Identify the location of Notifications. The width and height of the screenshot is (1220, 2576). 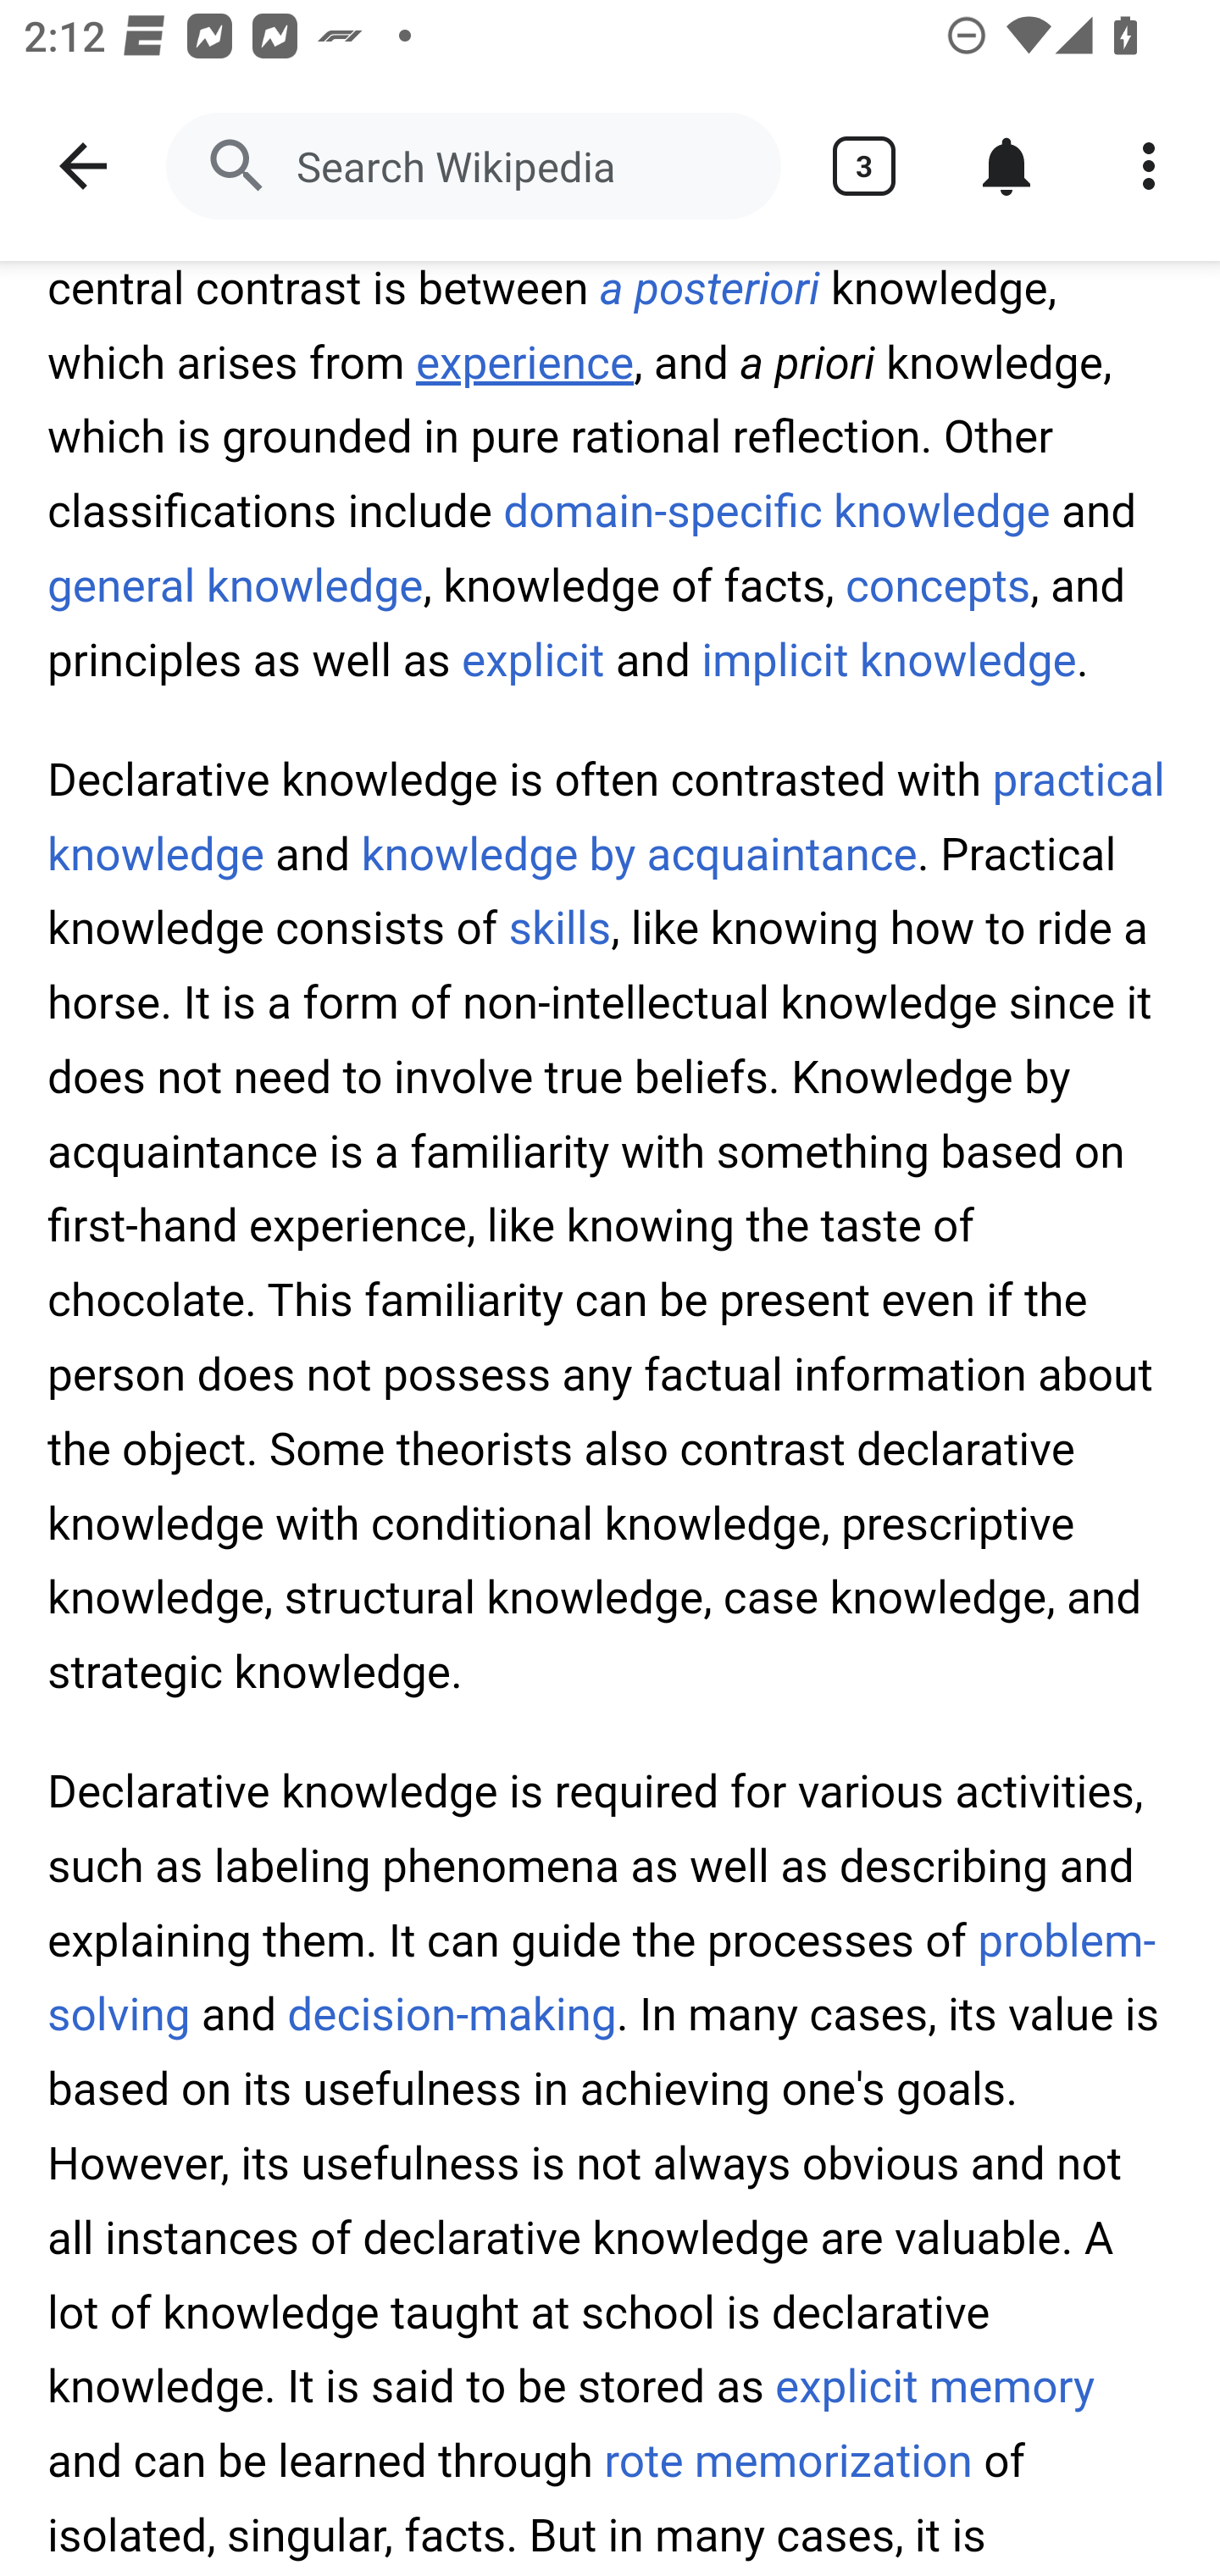
(1006, 166).